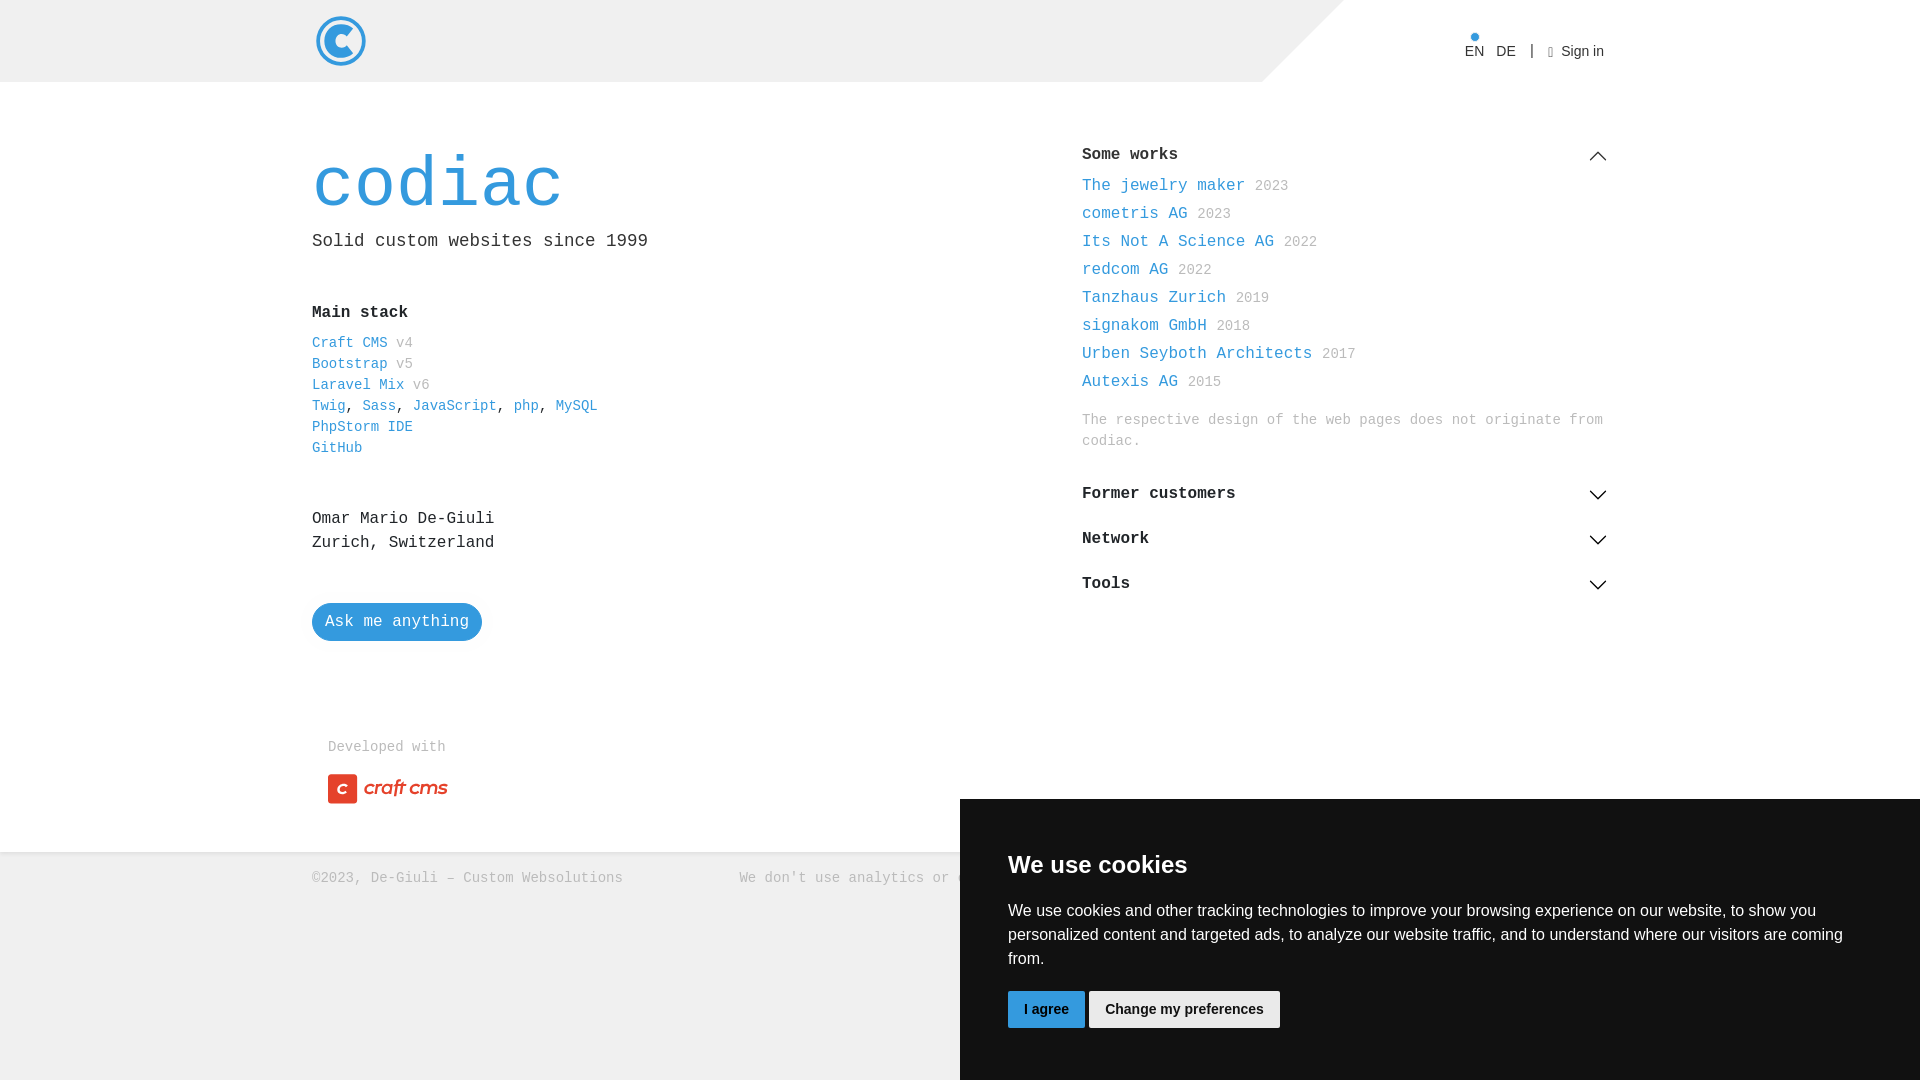 This screenshot has width=1920, height=1080. What do you see at coordinates (455, 406) in the screenshot?
I see `JavaScript` at bounding box center [455, 406].